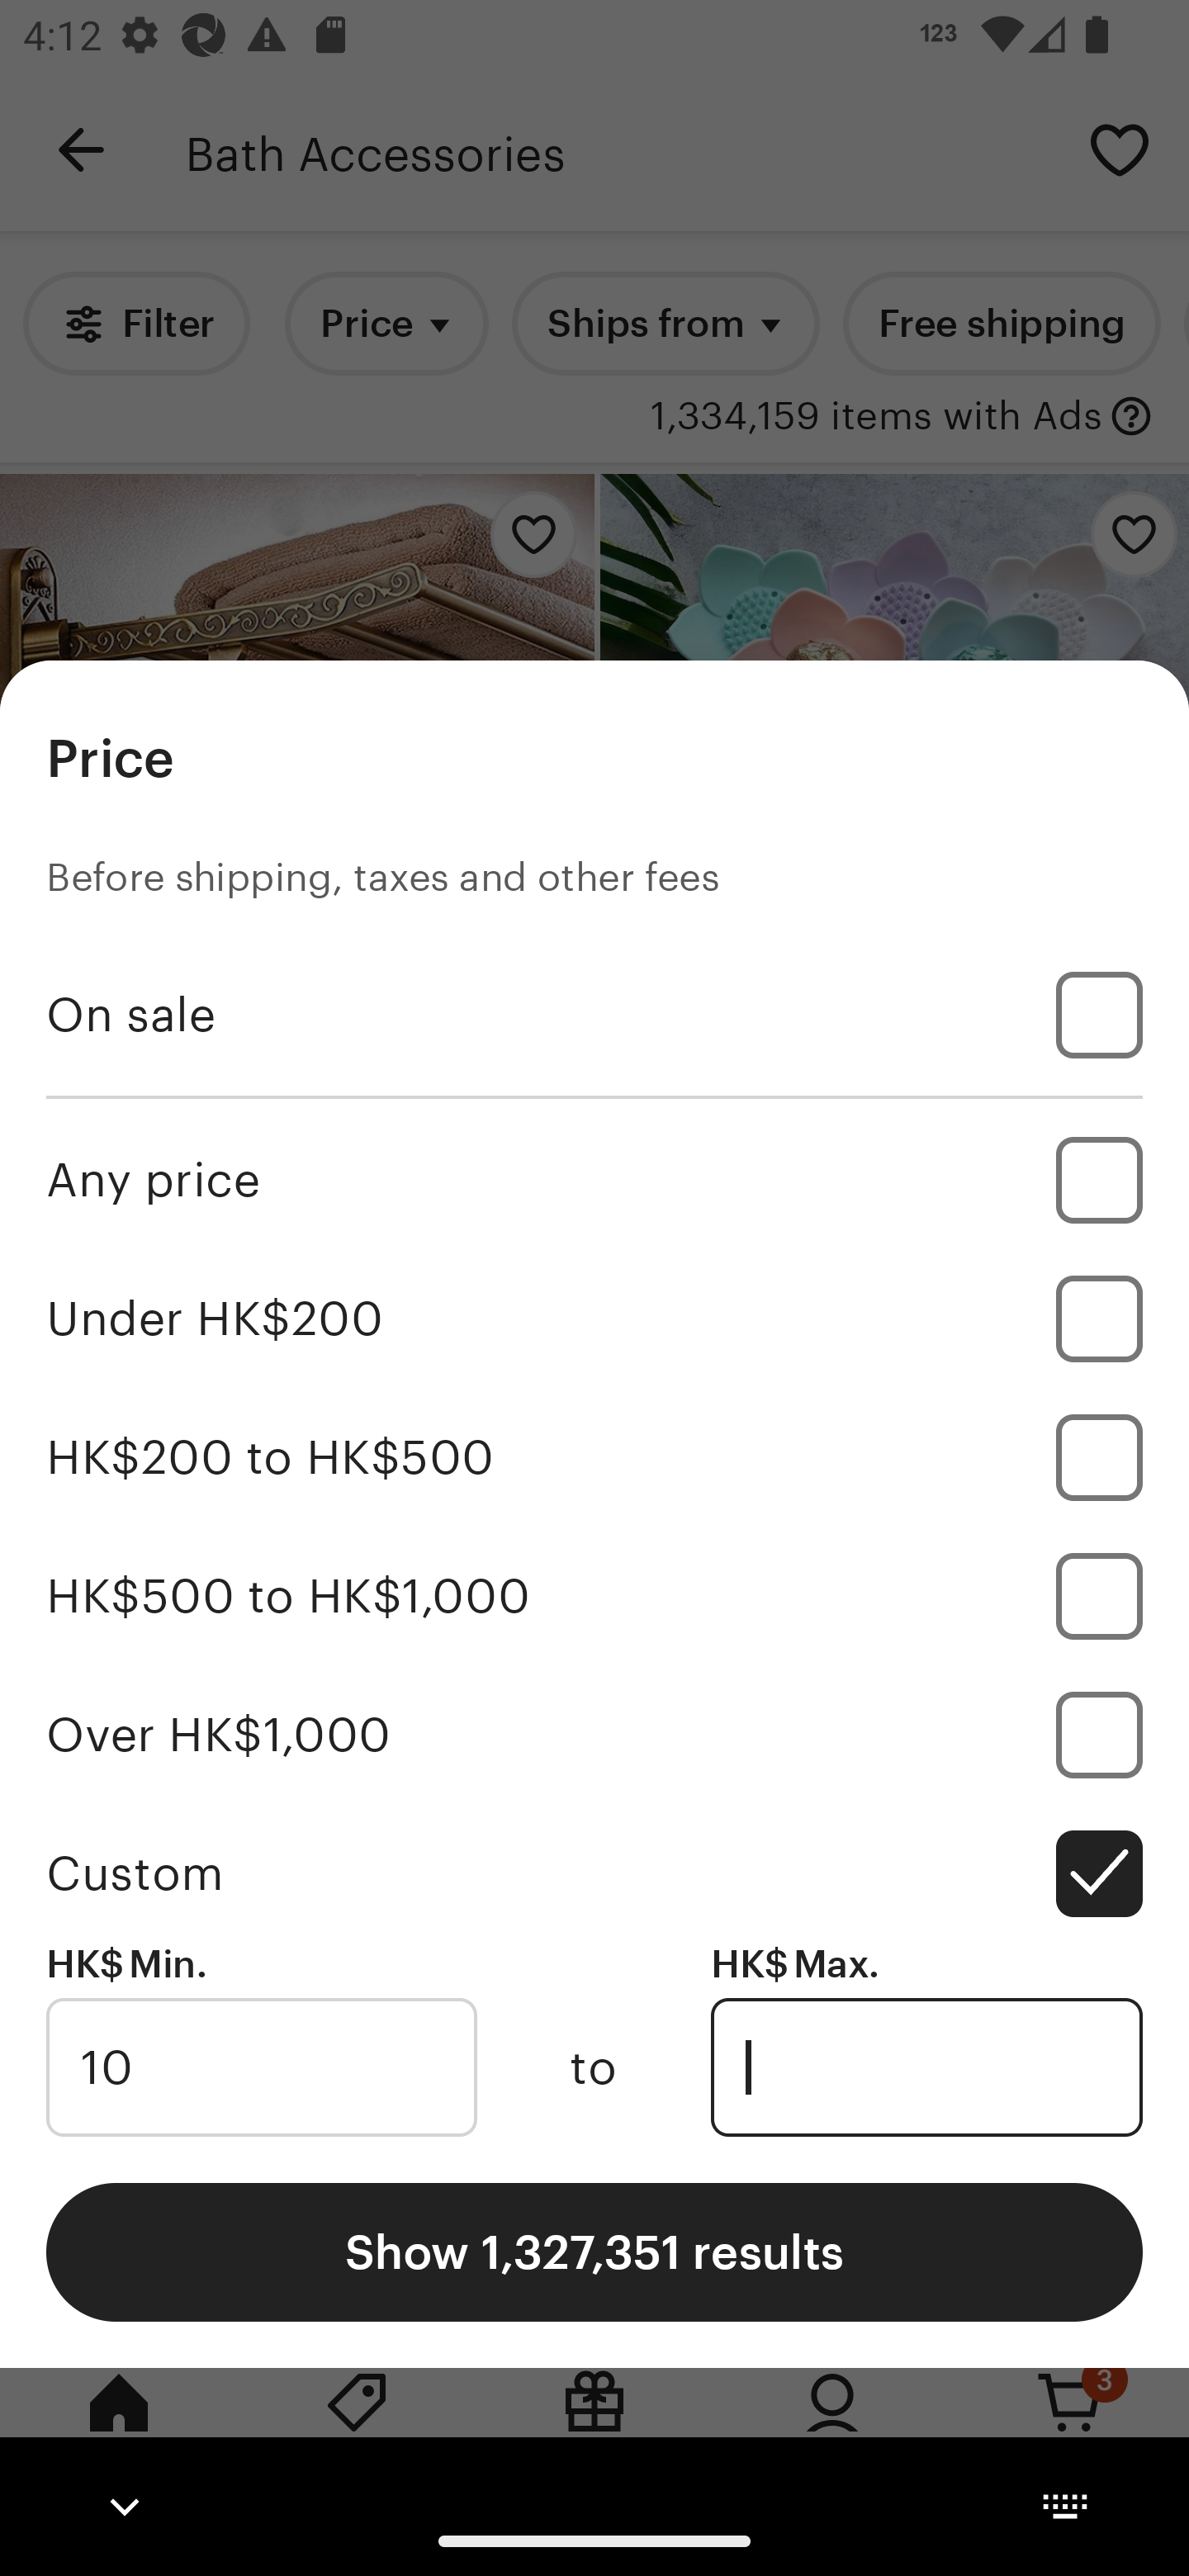 This screenshot has height=2576, width=1189. What do you see at coordinates (594, 1458) in the screenshot?
I see `HK$200 to HK$500` at bounding box center [594, 1458].